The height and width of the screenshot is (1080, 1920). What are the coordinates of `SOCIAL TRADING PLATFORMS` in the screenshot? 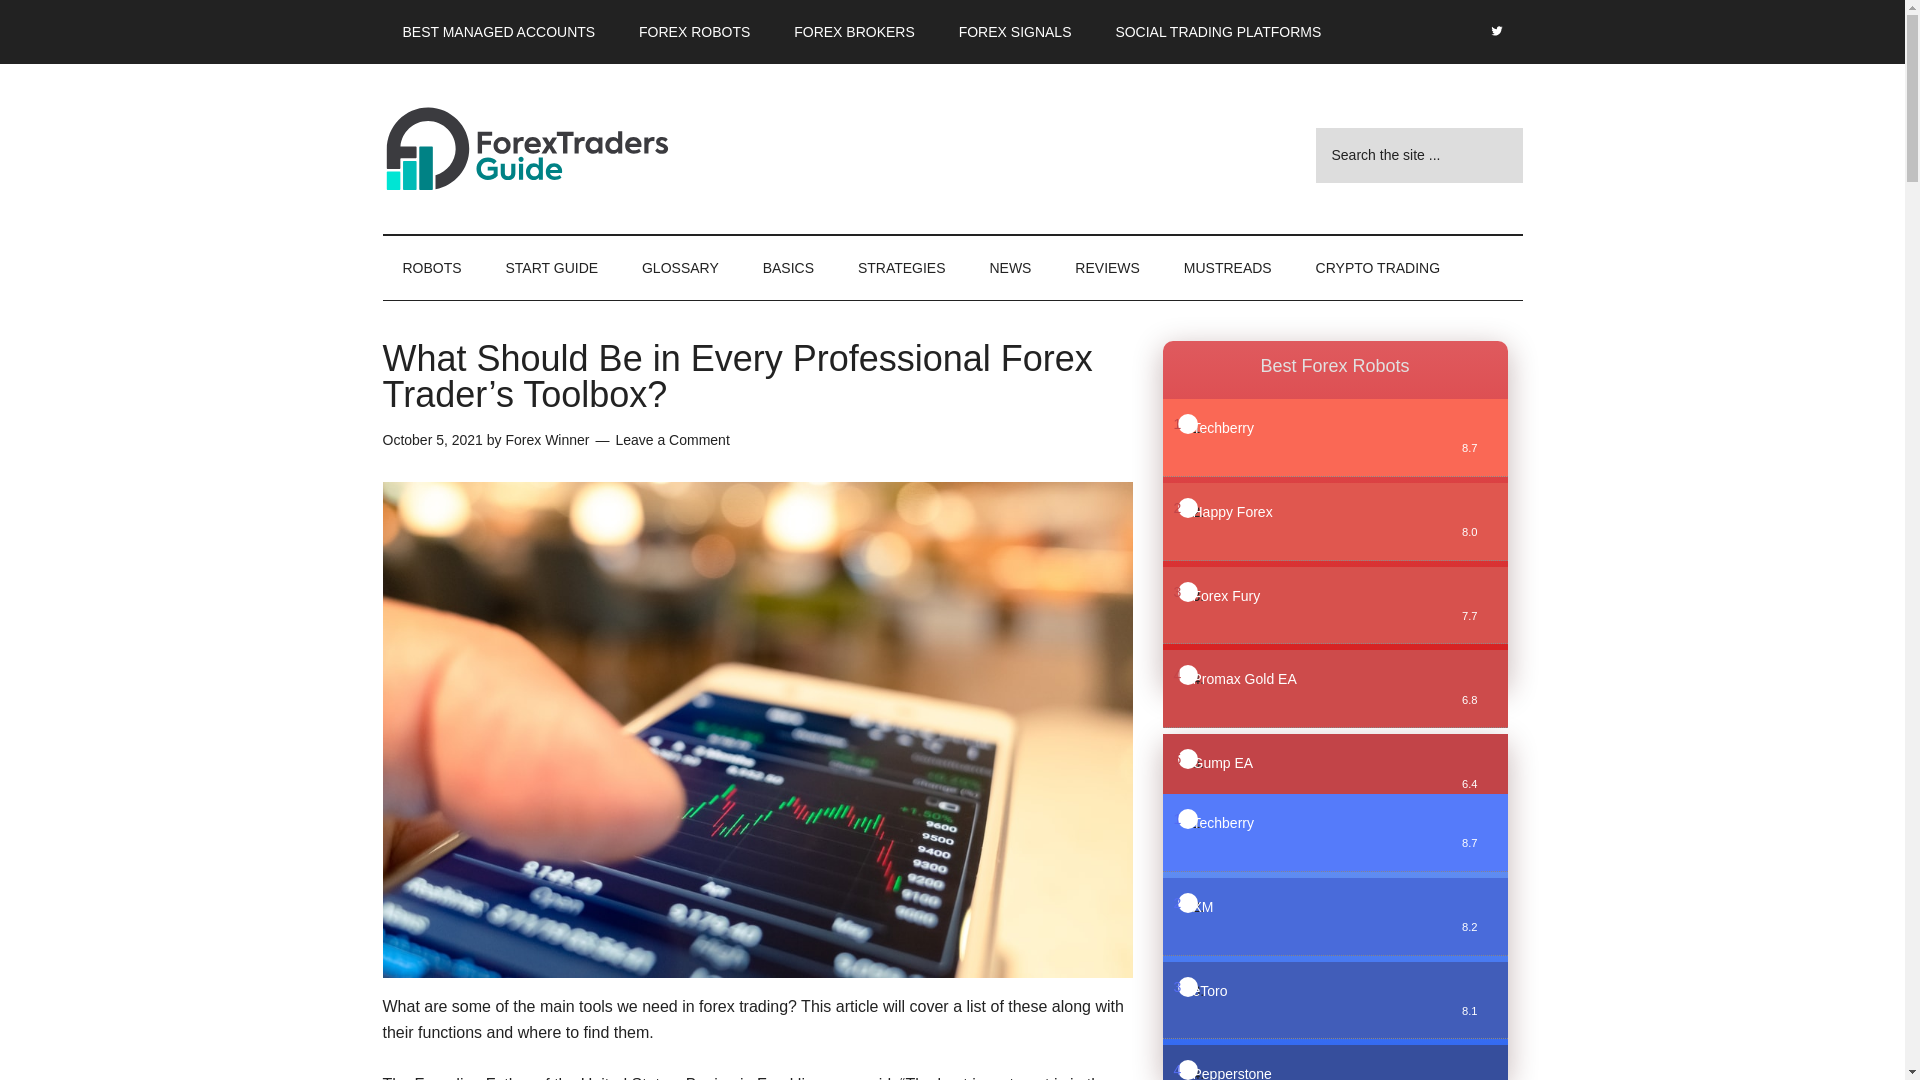 It's located at (1217, 32).